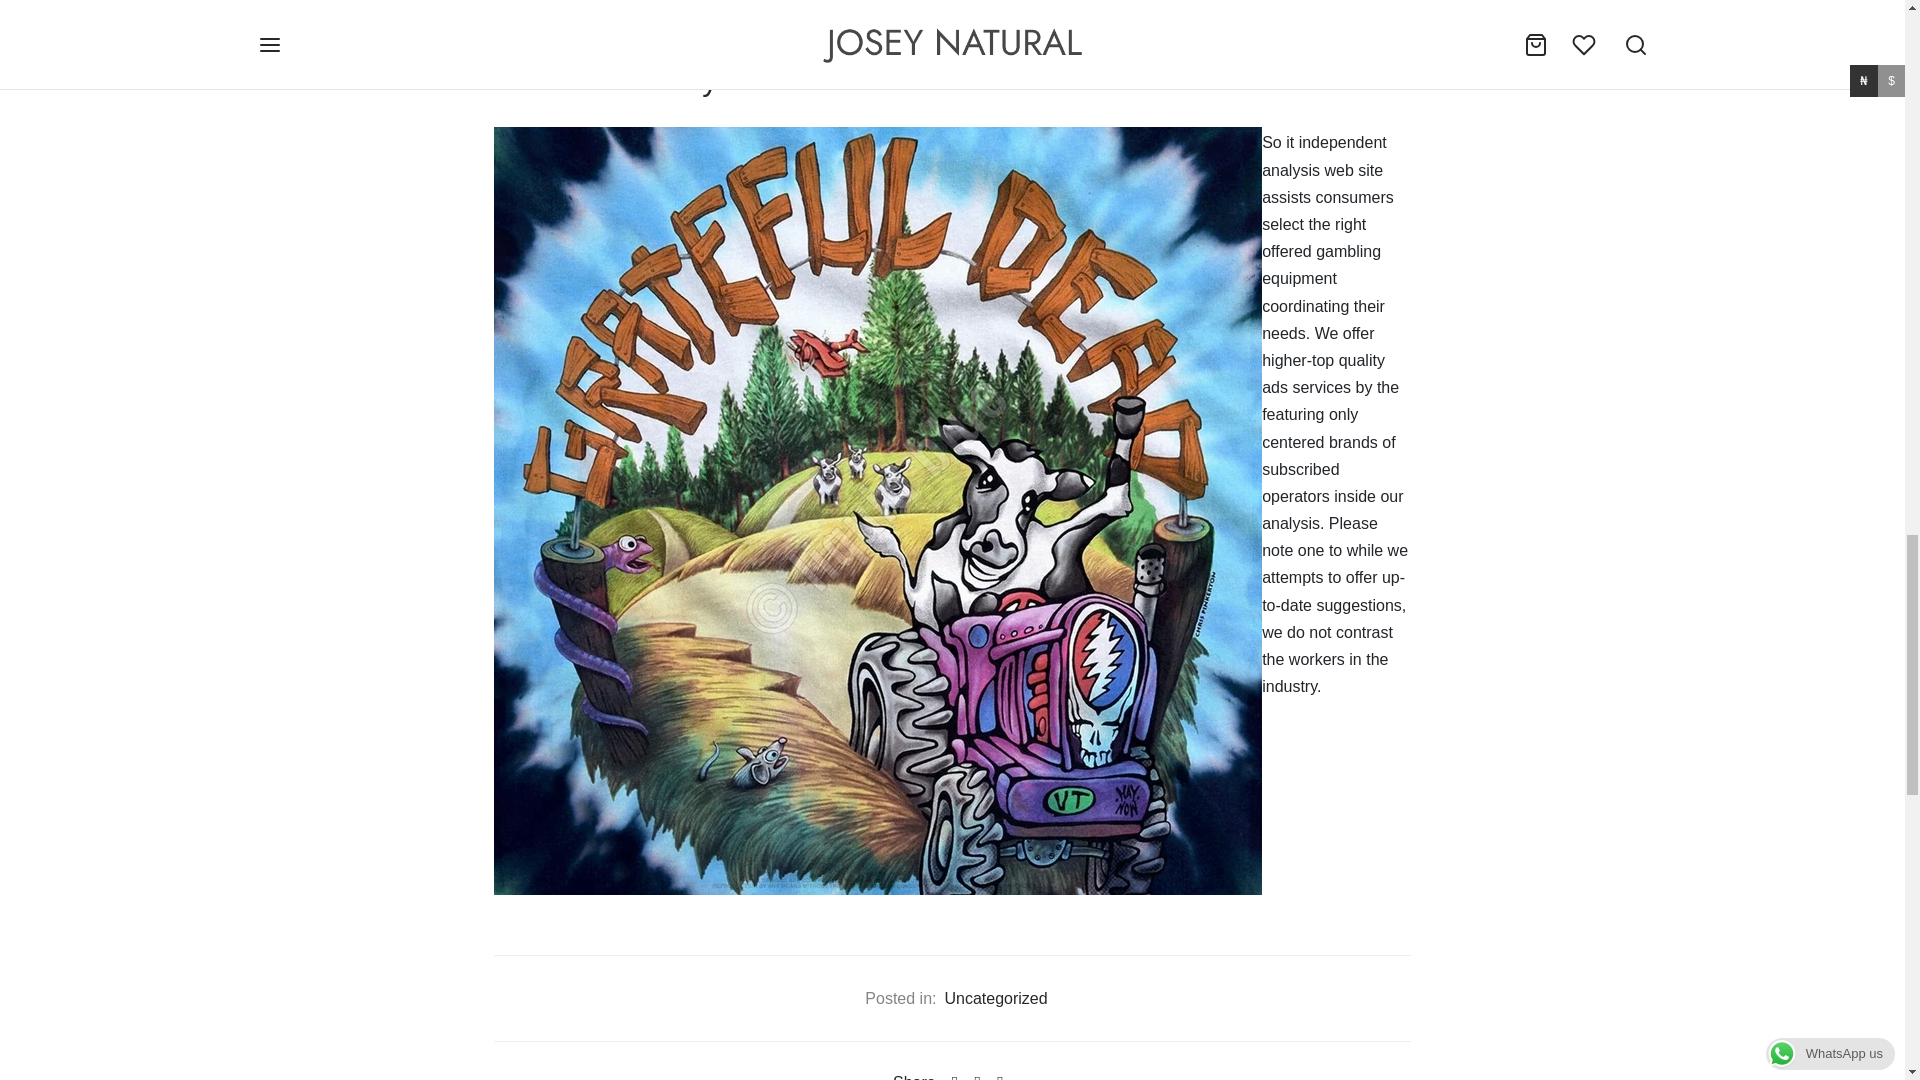  What do you see at coordinates (995, 998) in the screenshot?
I see `Uncategorized` at bounding box center [995, 998].